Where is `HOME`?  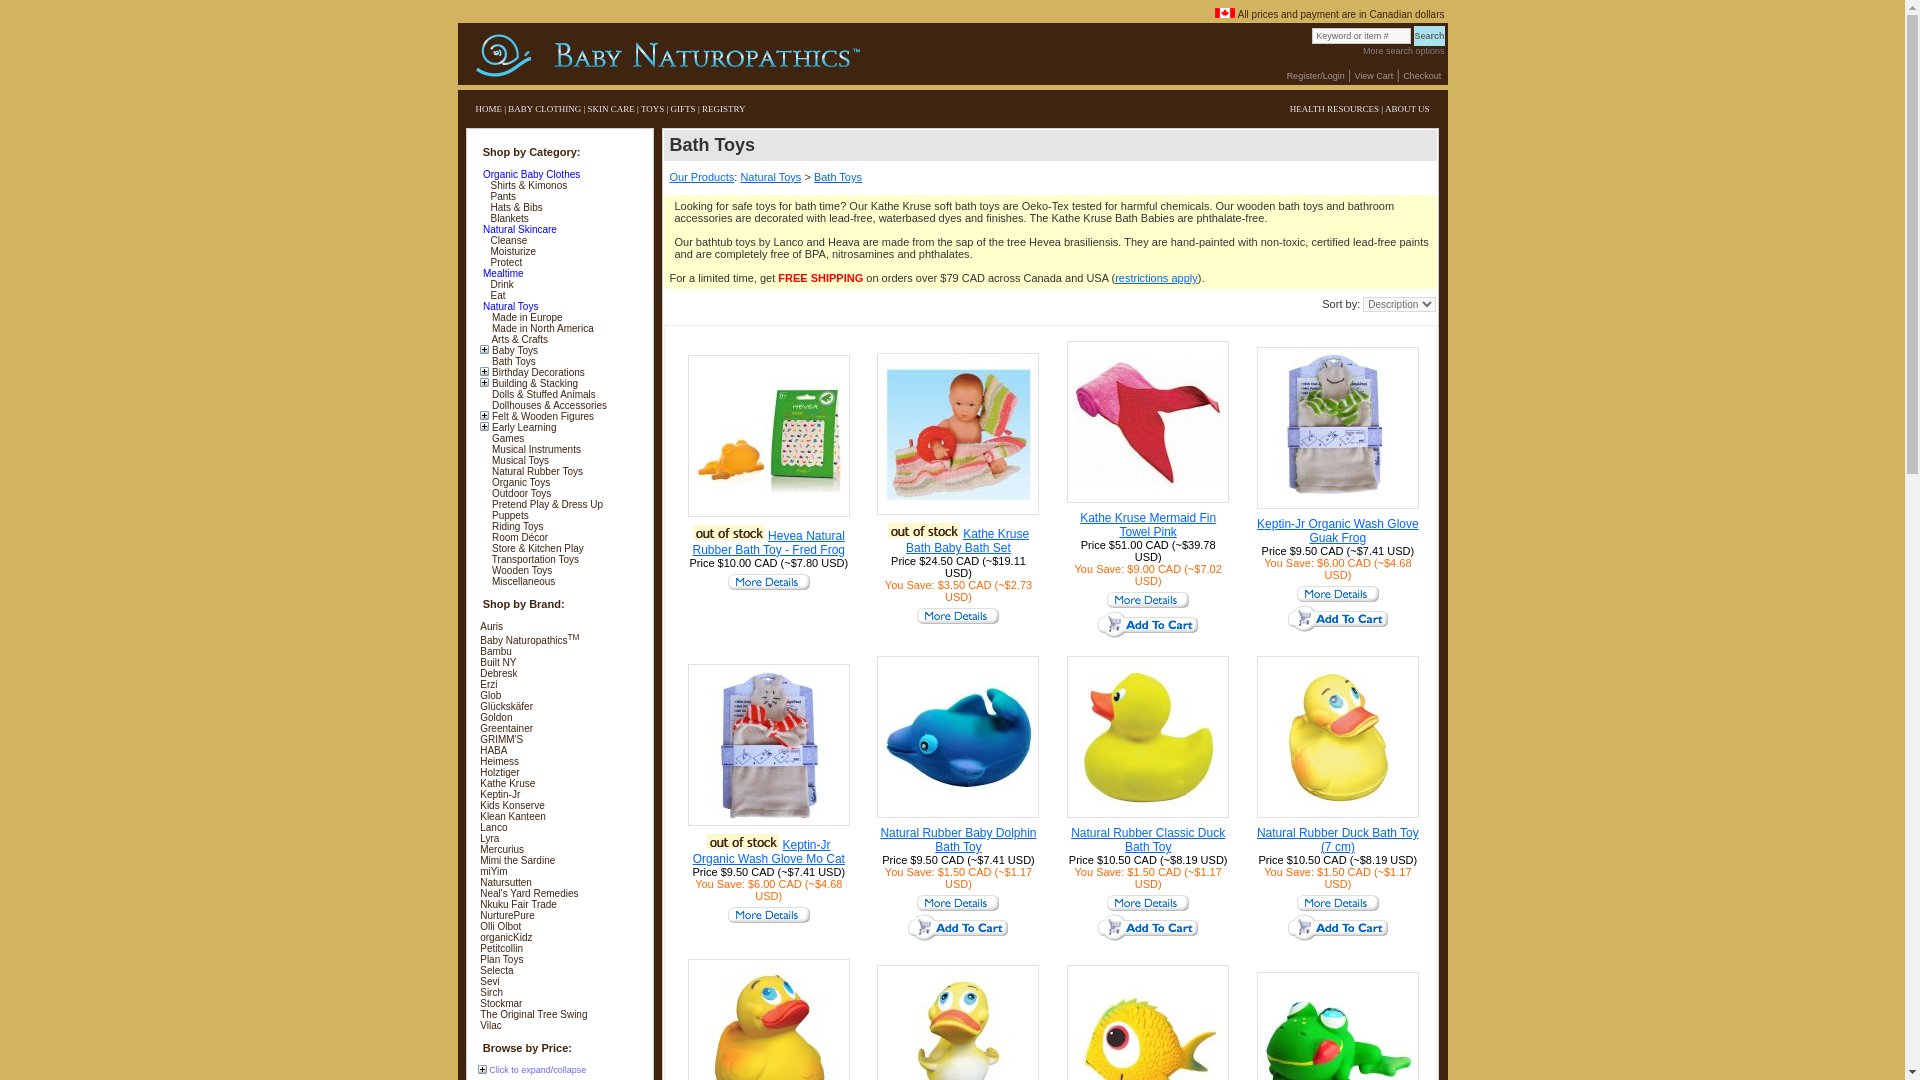
HOME is located at coordinates (490, 108).